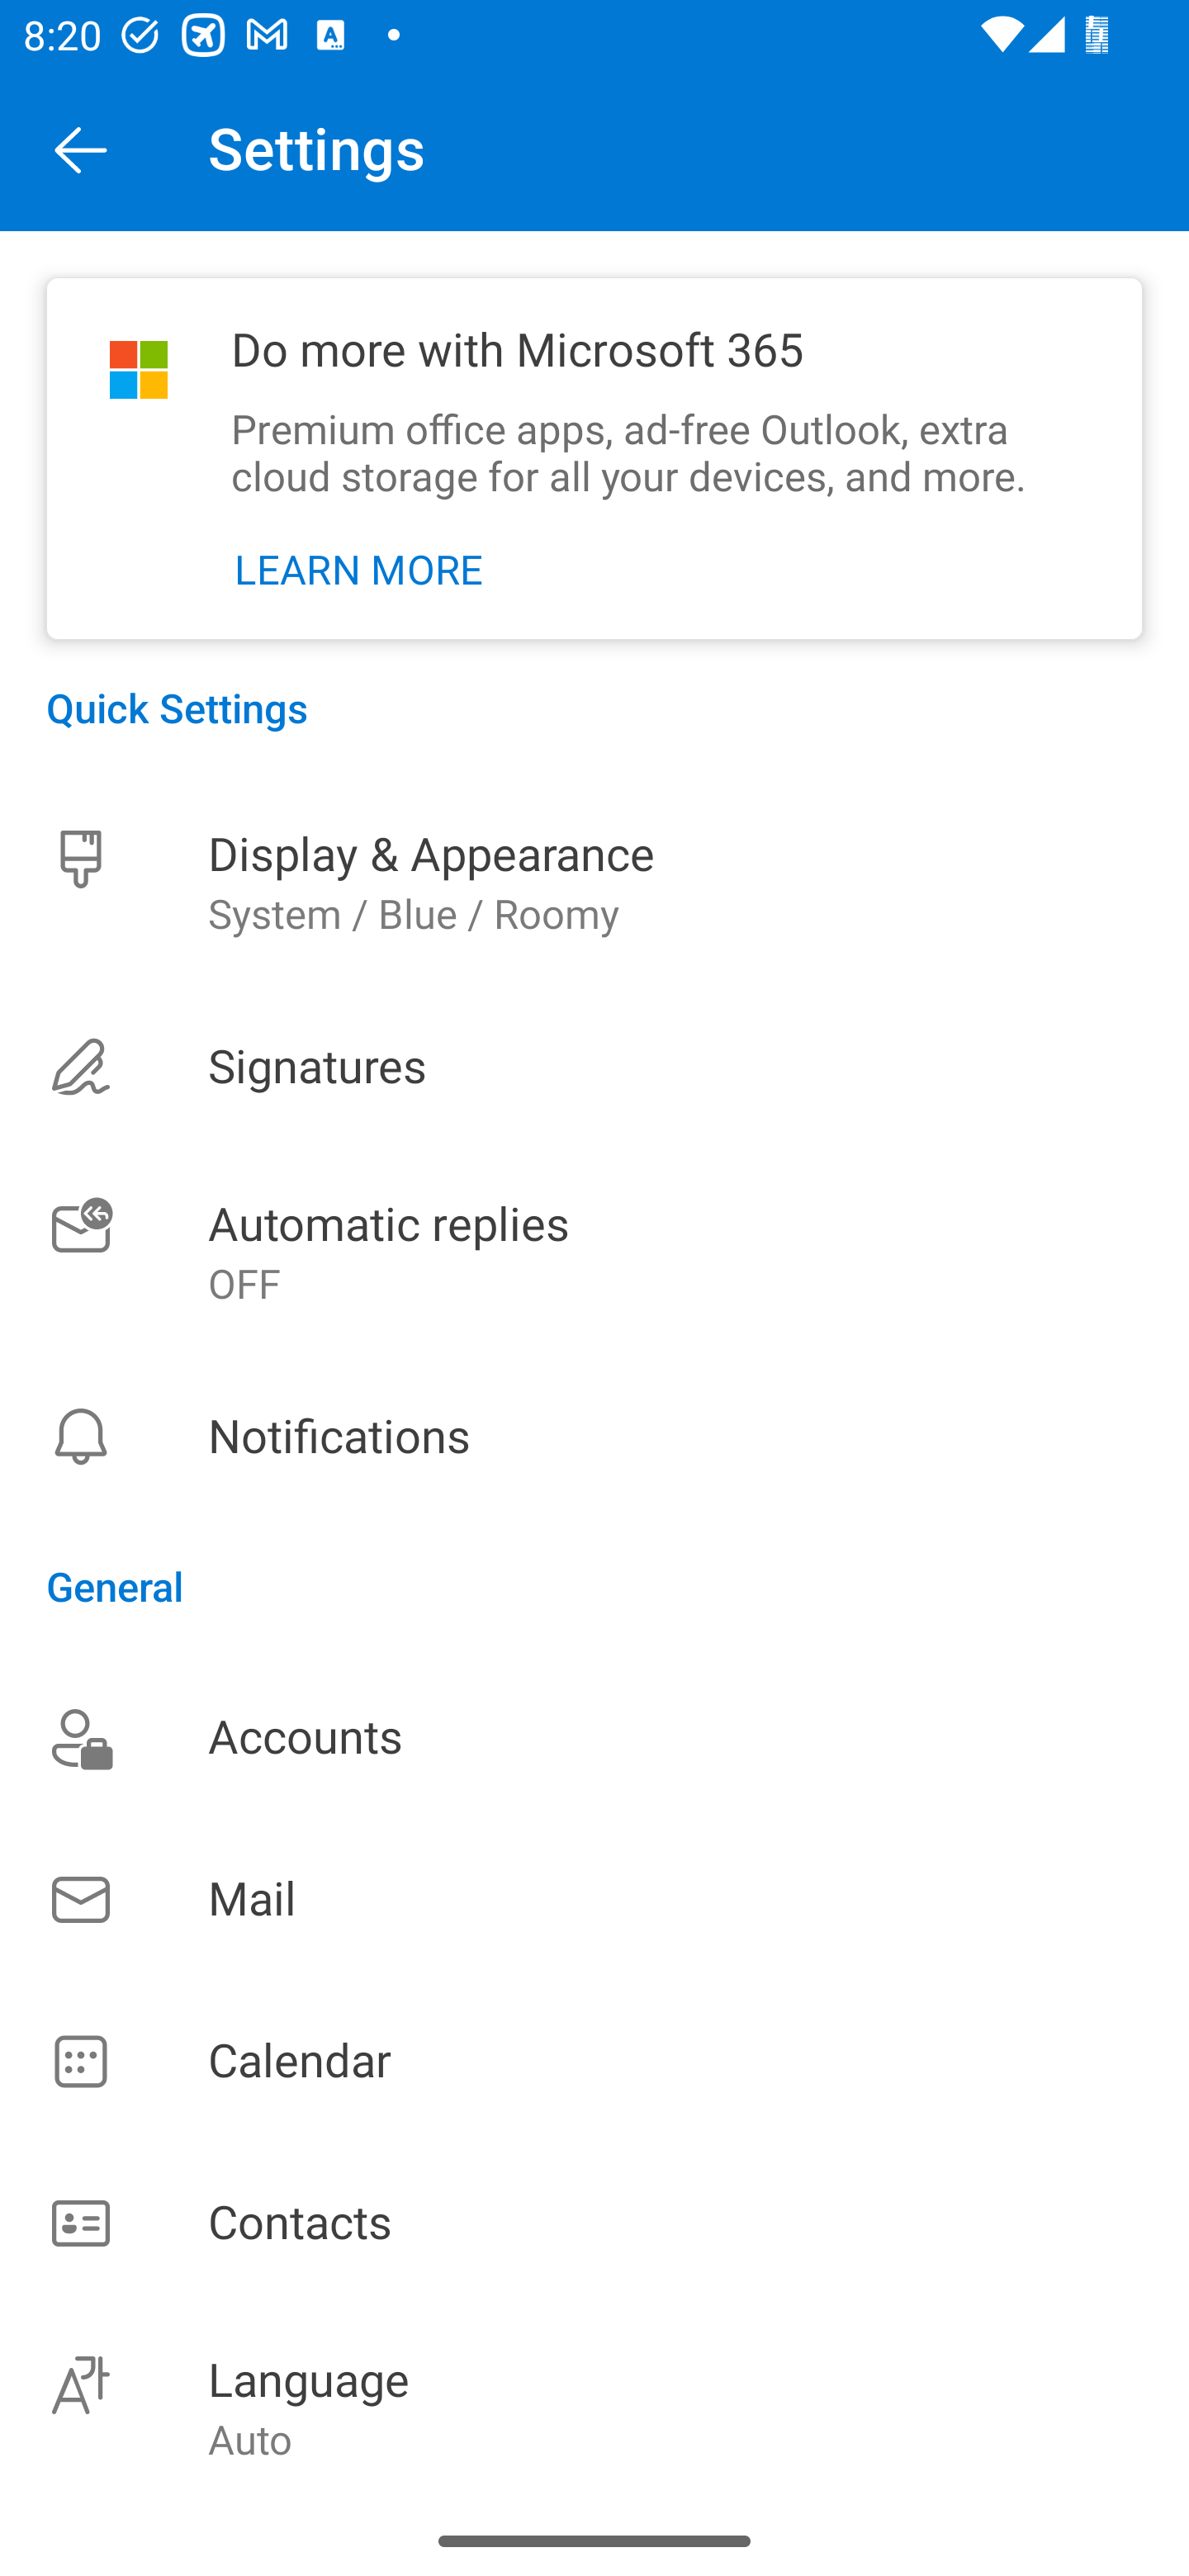  I want to click on Notifications, so click(594, 1437).